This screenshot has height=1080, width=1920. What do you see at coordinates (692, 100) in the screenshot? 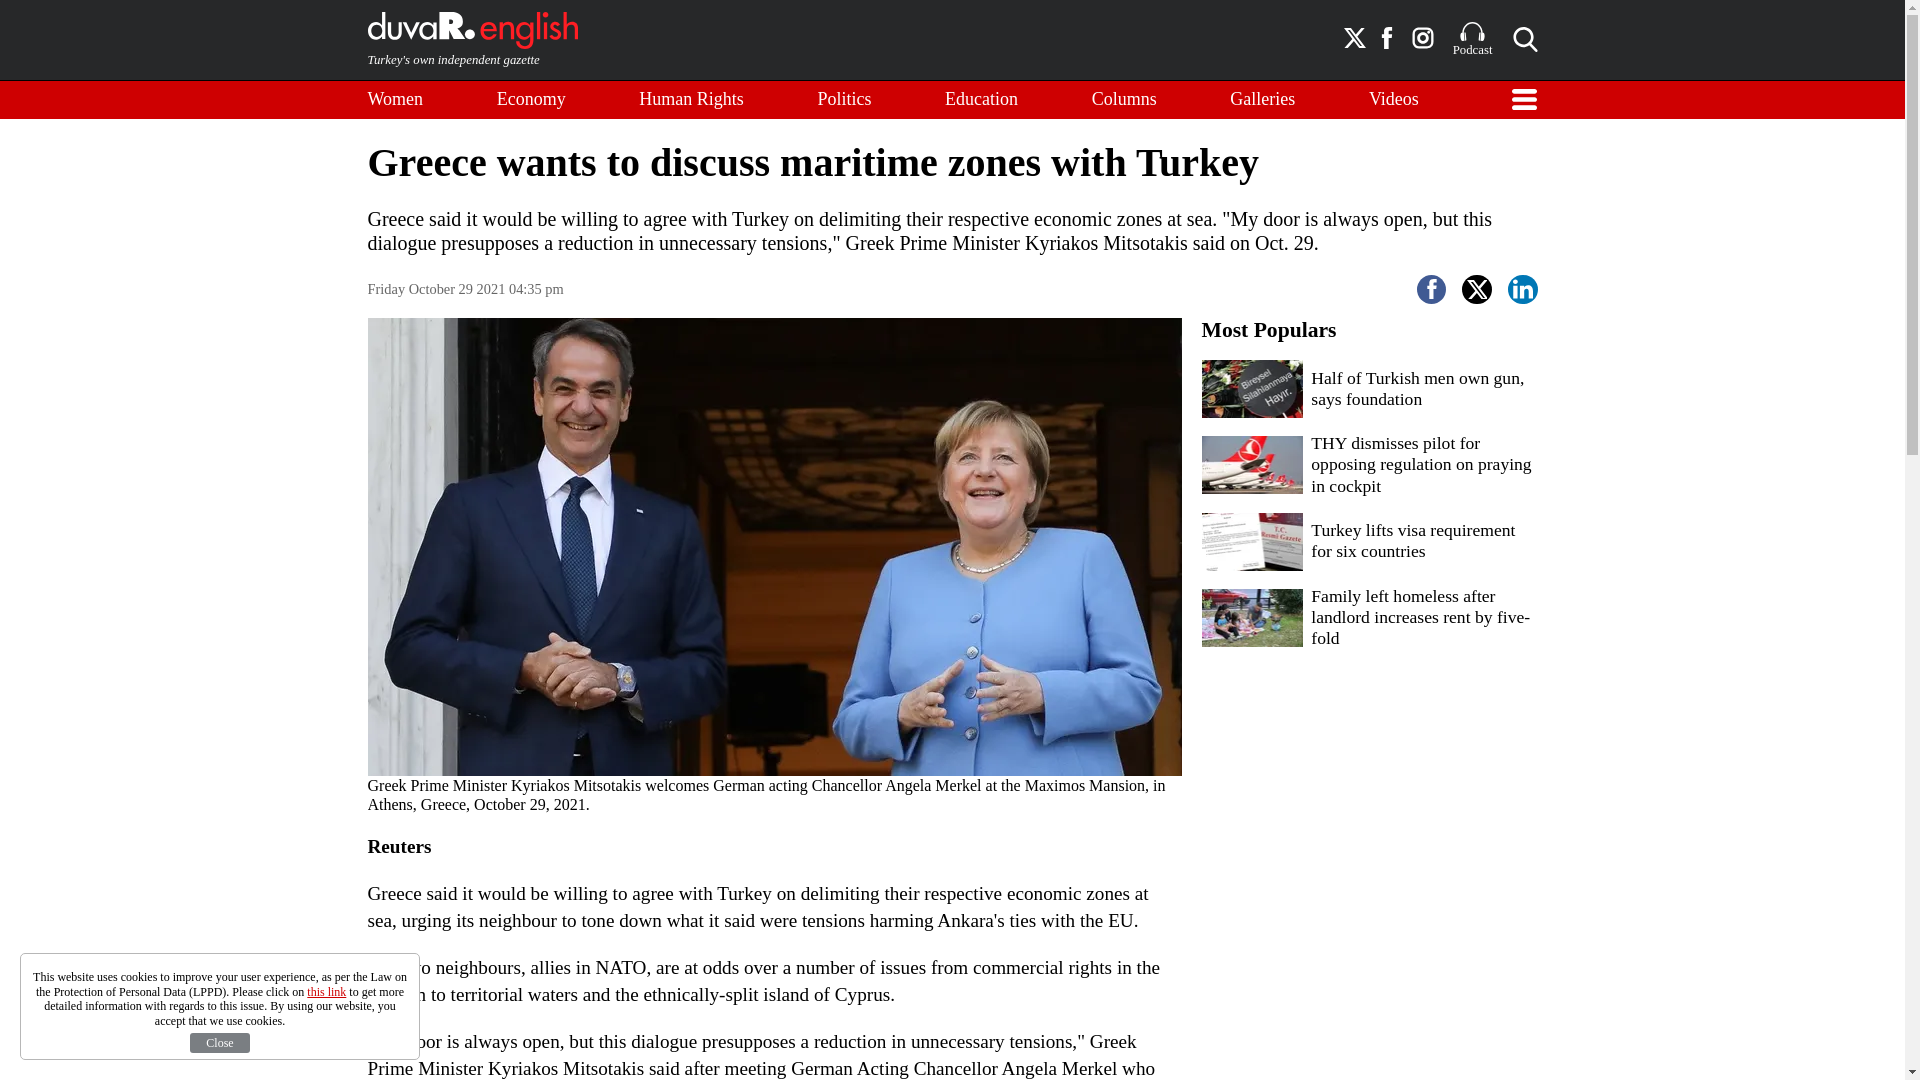
I see `Human Rights` at bounding box center [692, 100].